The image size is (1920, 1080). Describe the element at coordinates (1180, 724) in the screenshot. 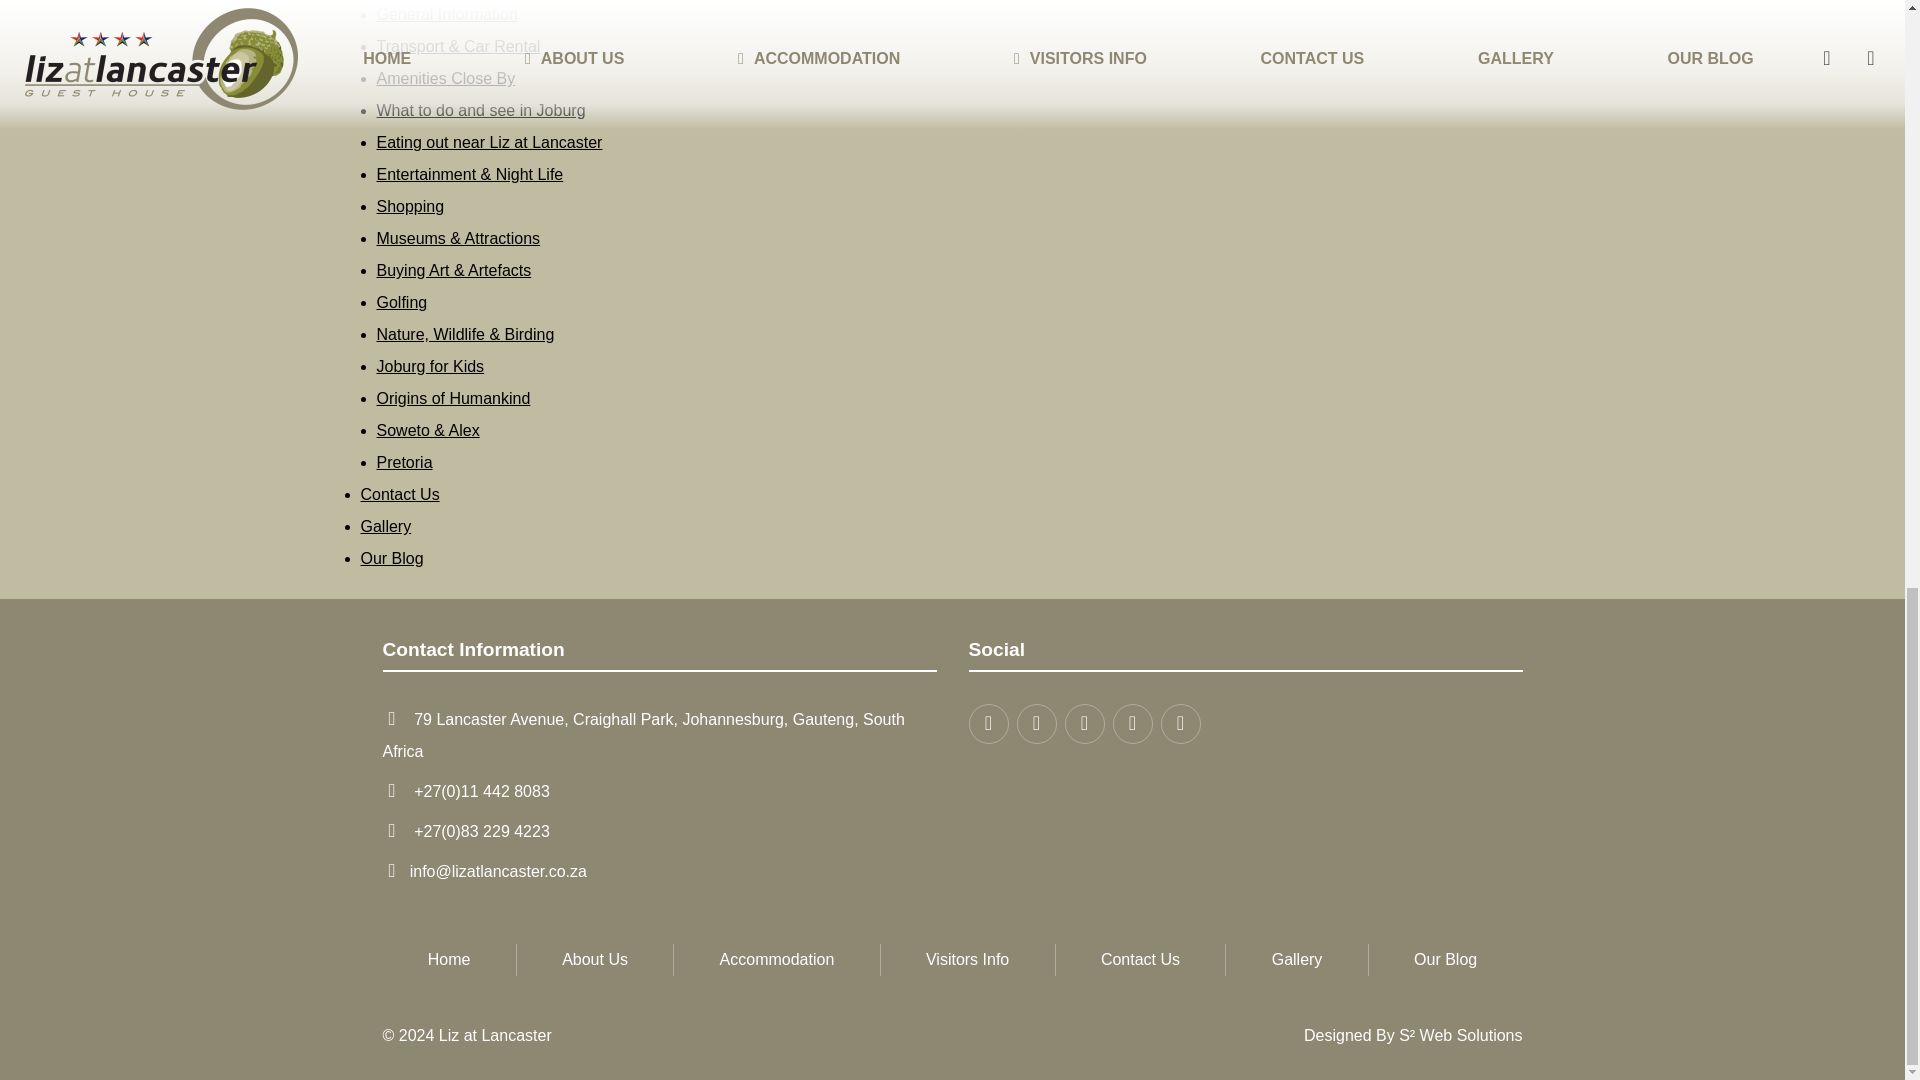

I see `Liz at Lancaster on Google Hotels` at that location.